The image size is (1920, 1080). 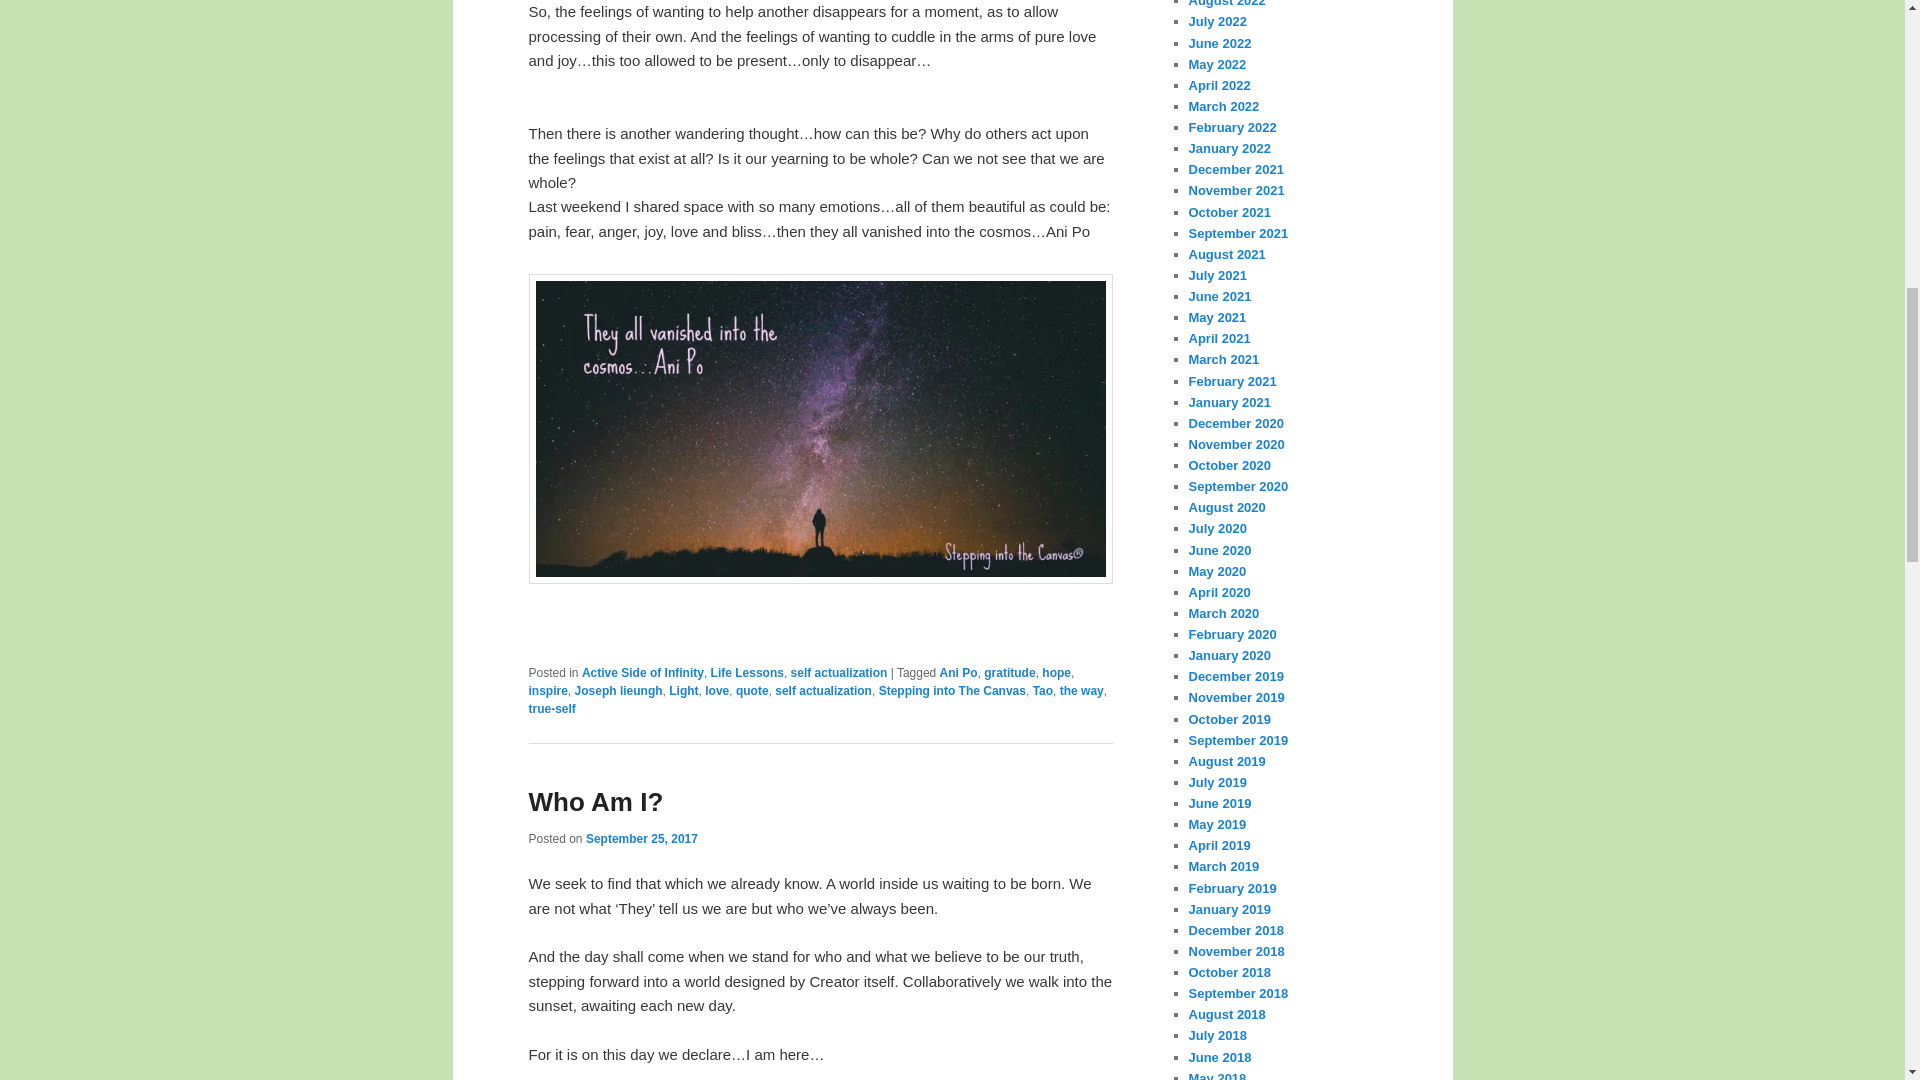 What do you see at coordinates (1082, 690) in the screenshot?
I see `the way` at bounding box center [1082, 690].